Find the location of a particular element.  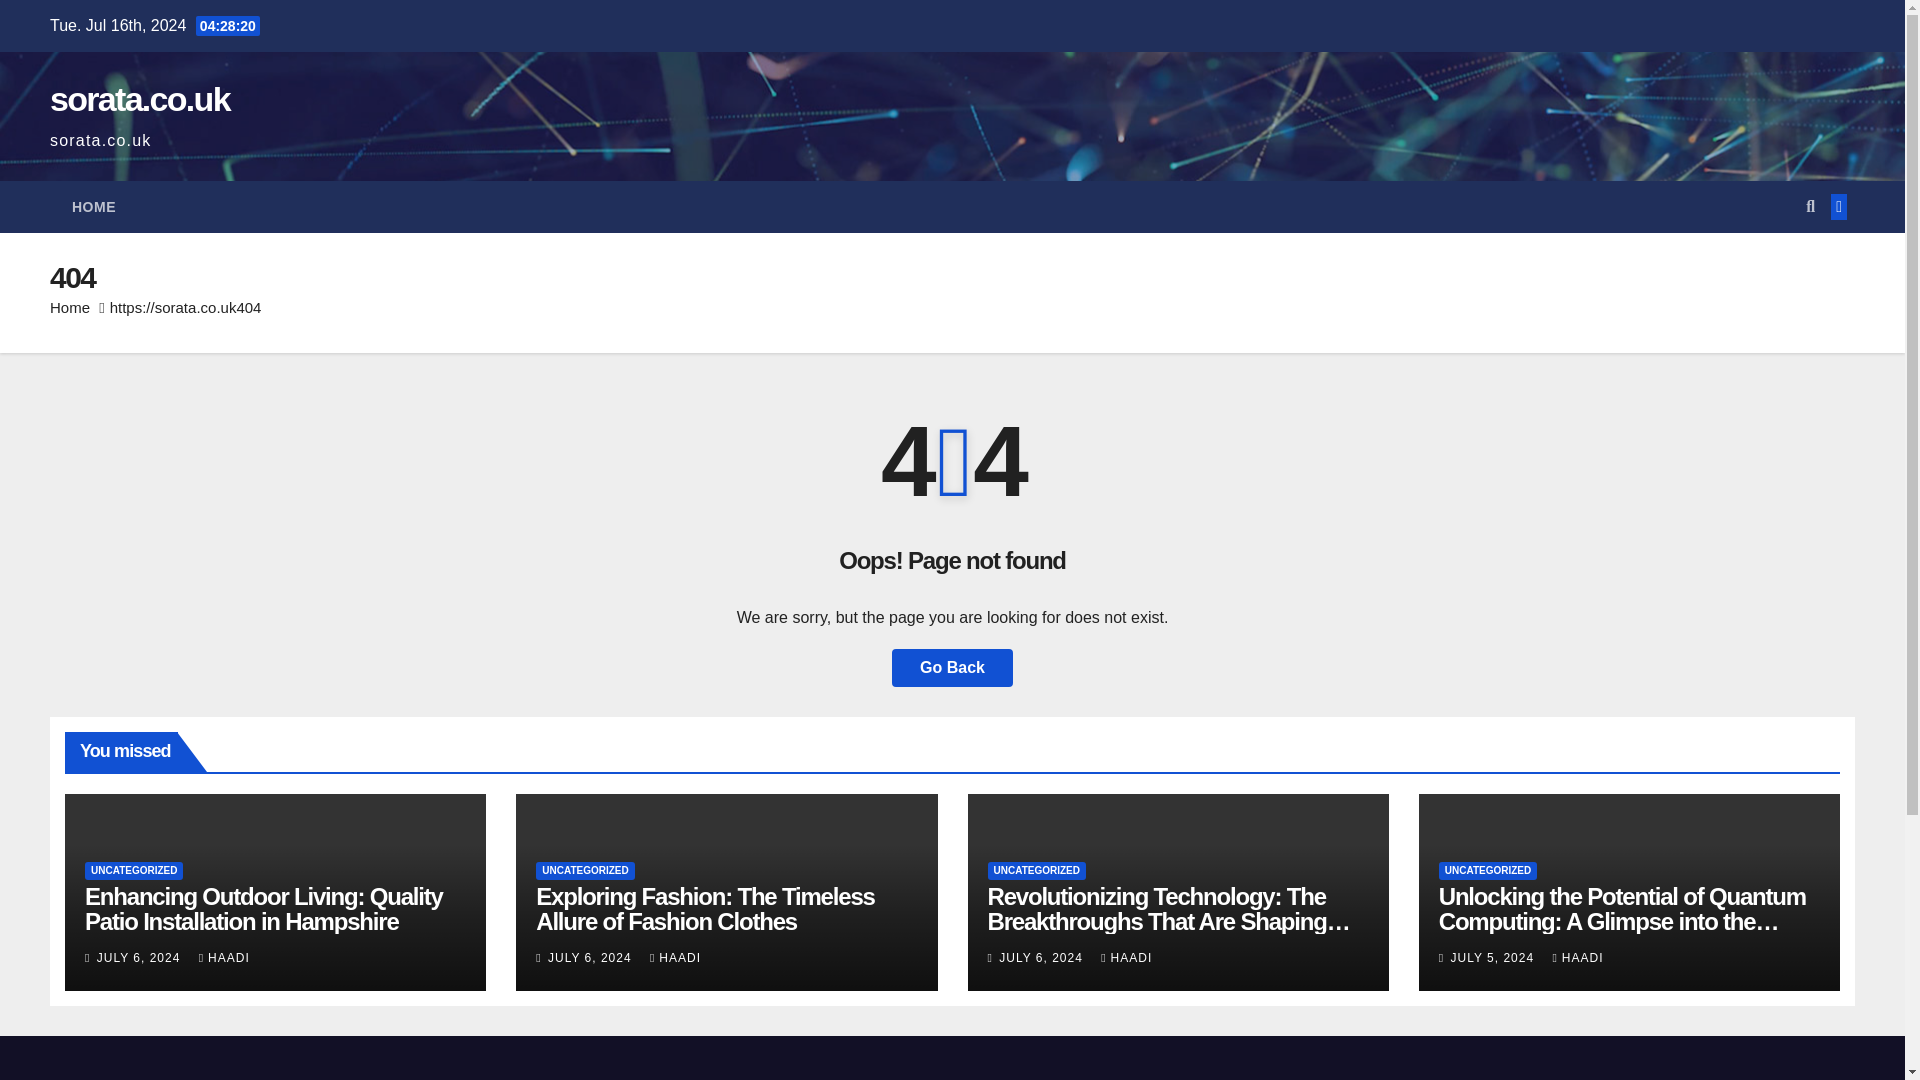

UNCATEGORIZED is located at coordinates (584, 870).